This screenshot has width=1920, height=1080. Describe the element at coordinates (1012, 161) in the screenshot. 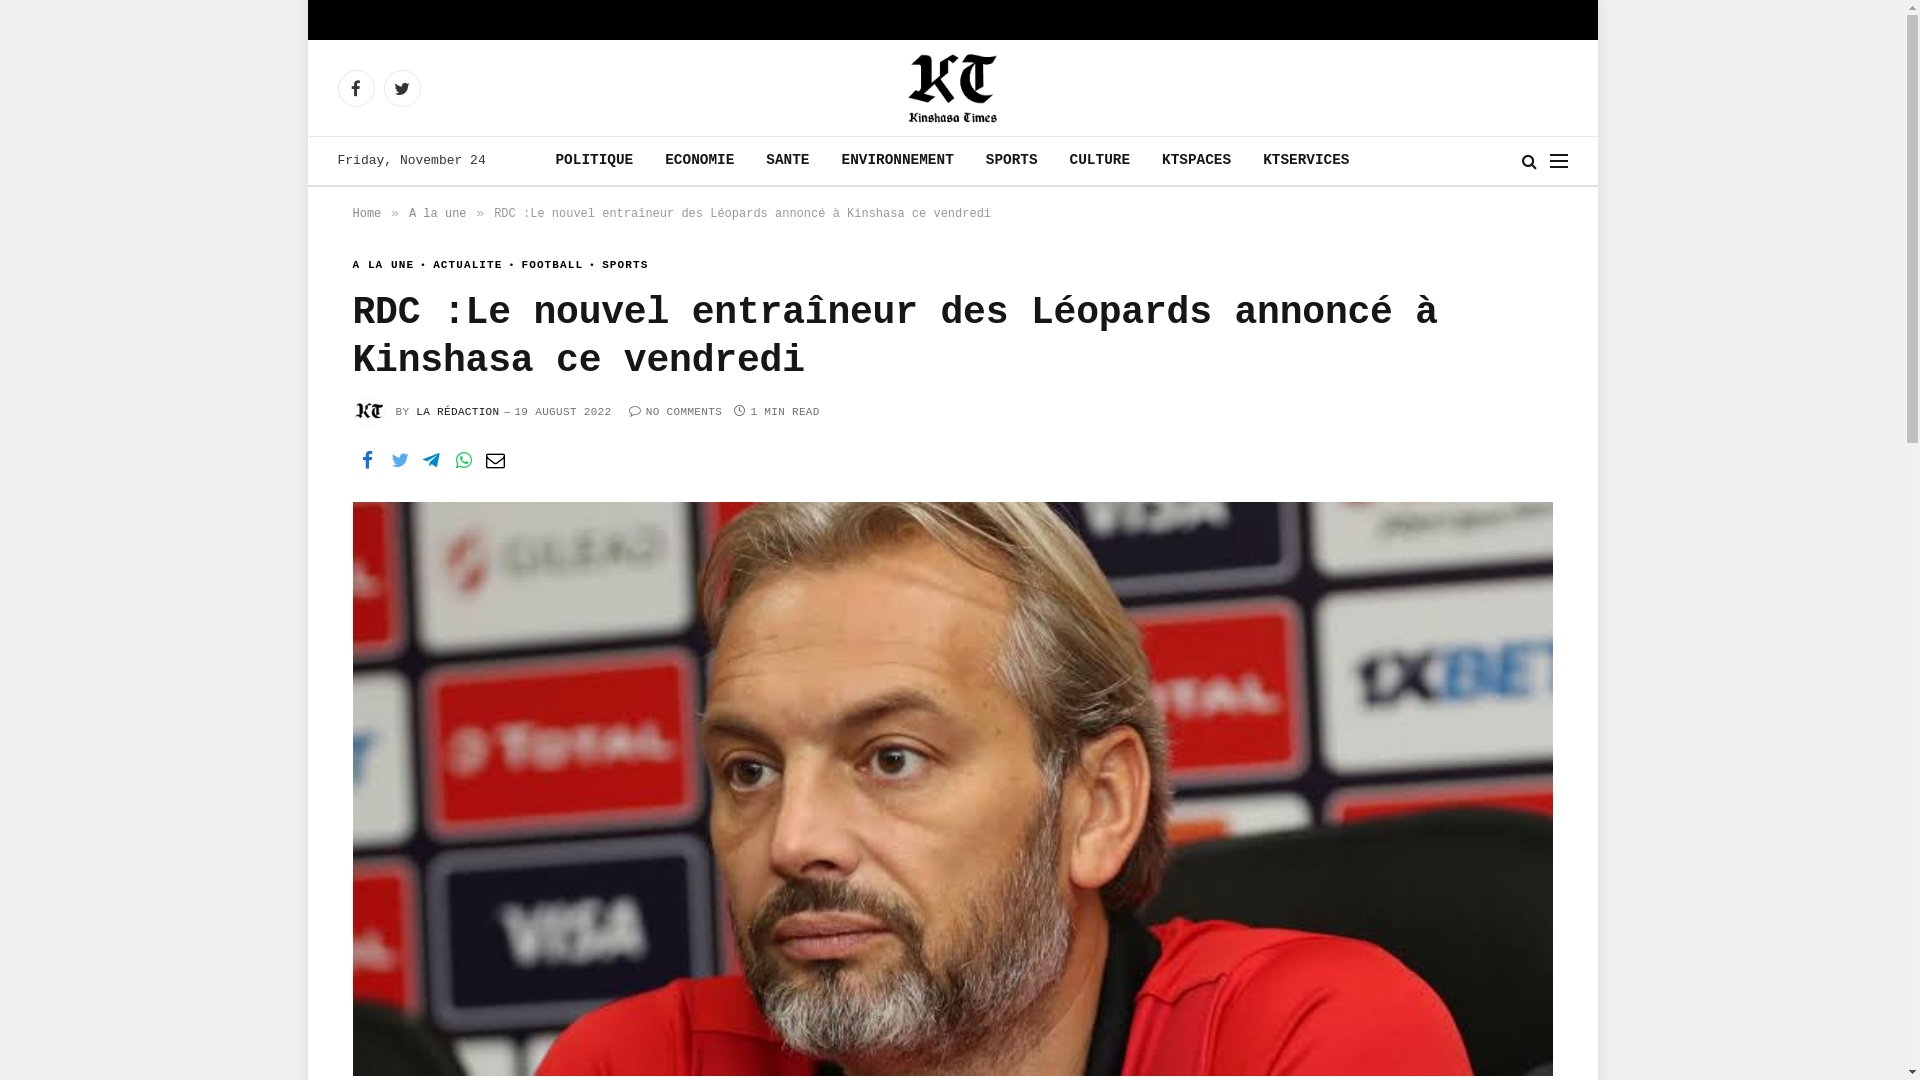

I see `SPORTS` at that location.